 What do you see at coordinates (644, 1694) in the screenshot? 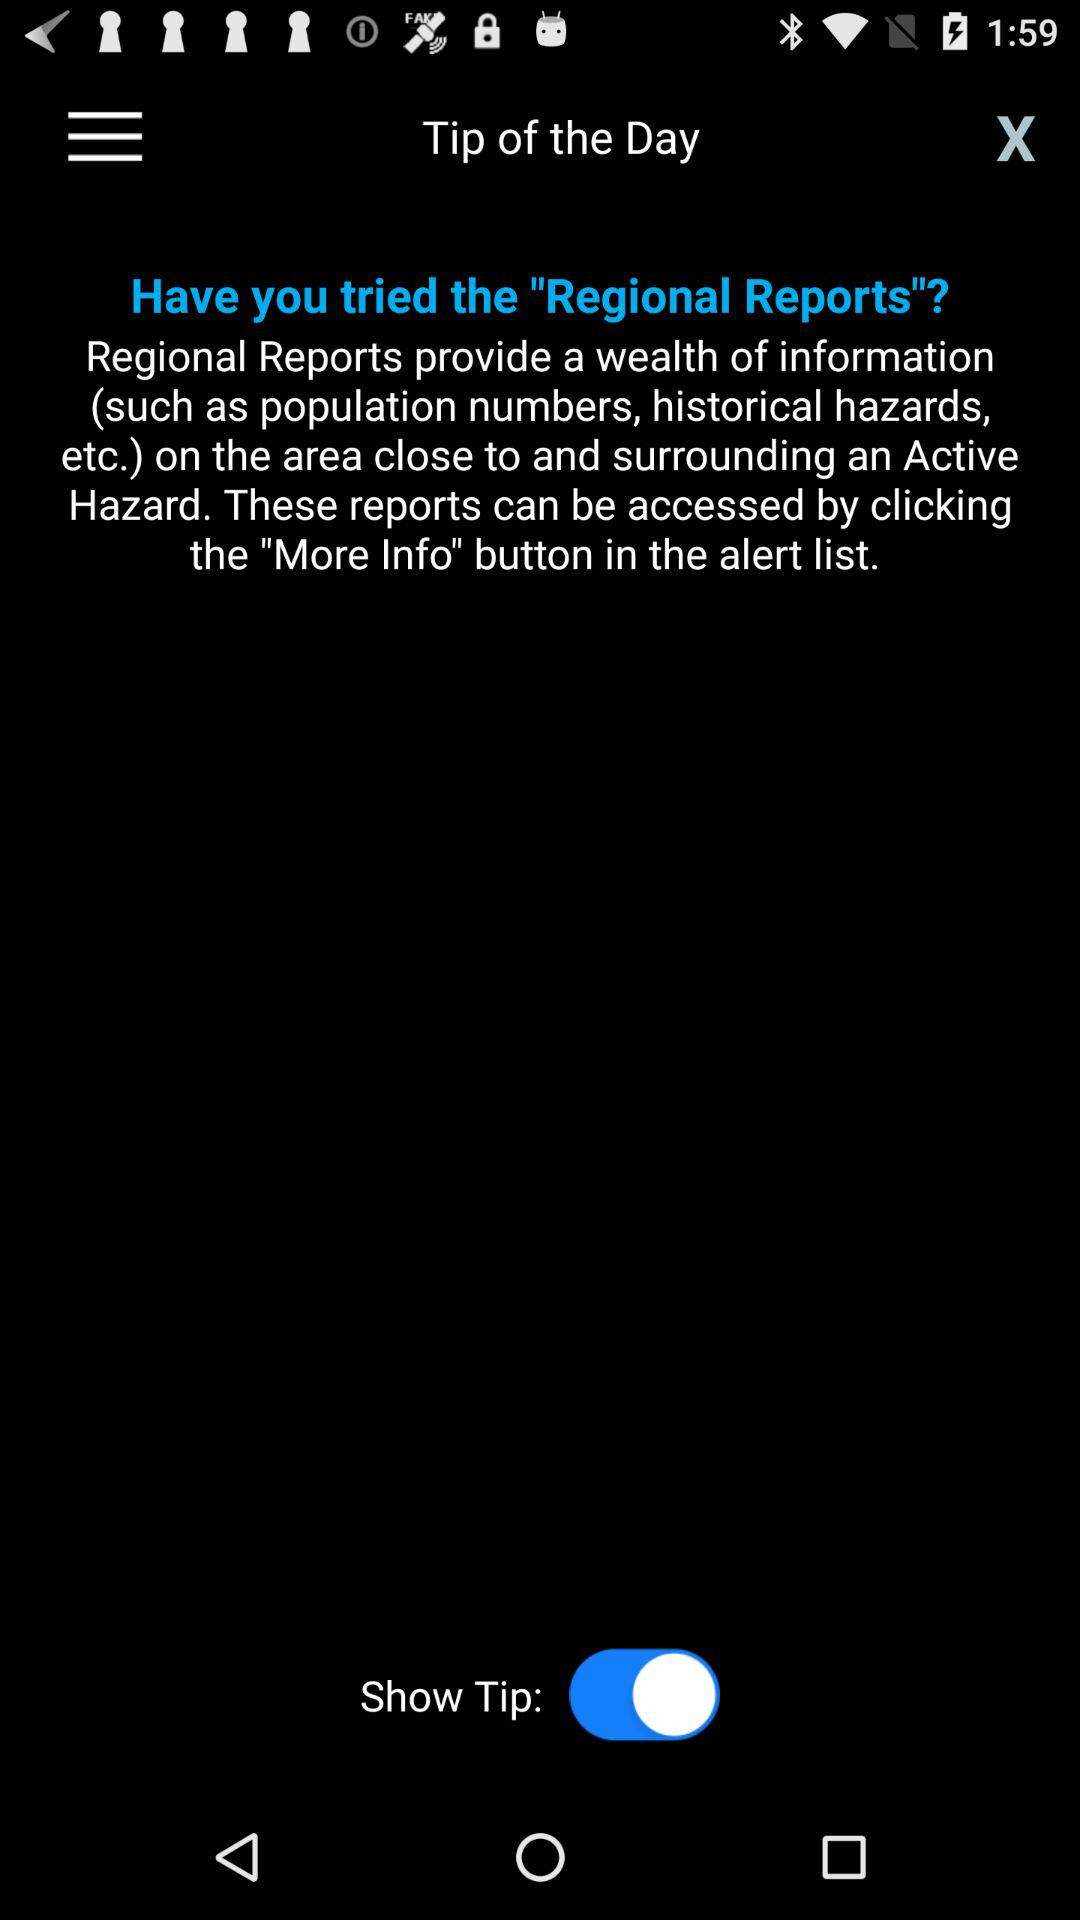
I see `disable tips` at bounding box center [644, 1694].